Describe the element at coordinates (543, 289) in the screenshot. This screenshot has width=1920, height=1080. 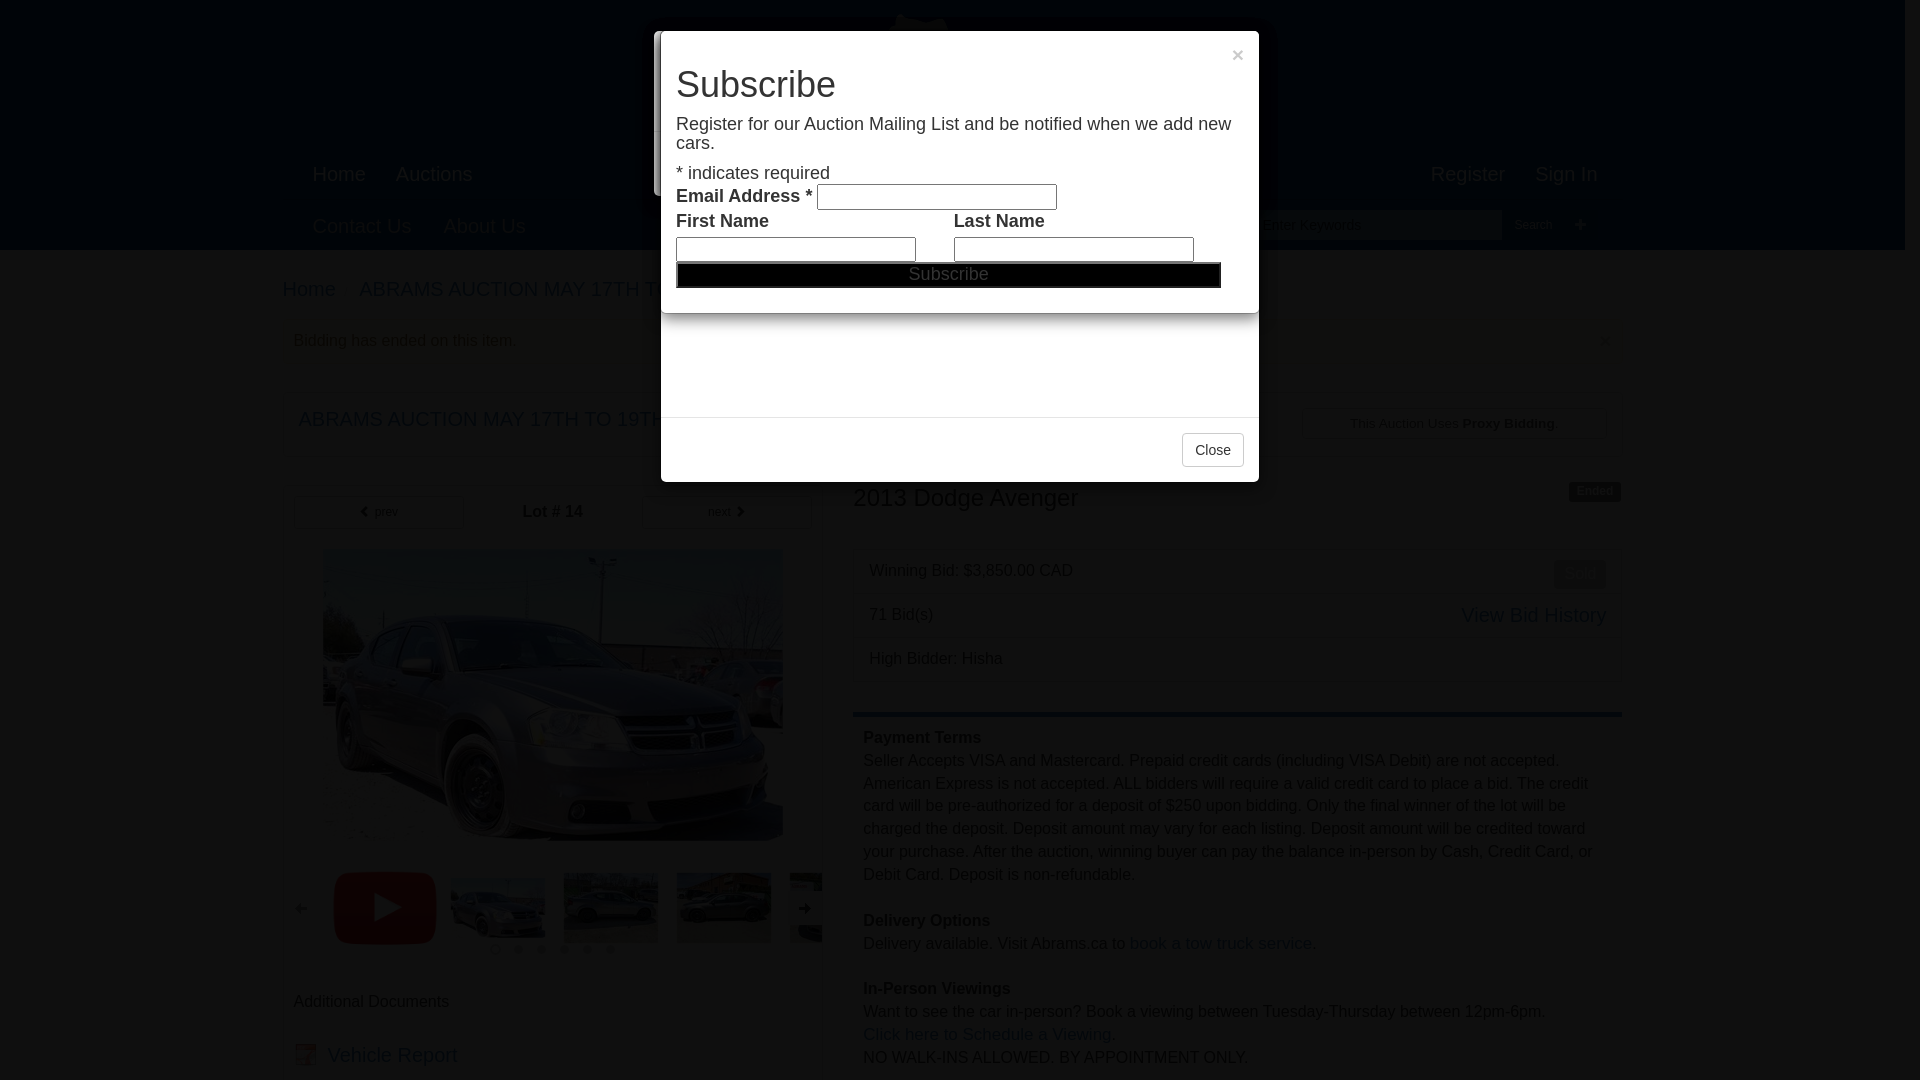
I see `ABRAMS AUCTION MAY 17TH TO 19TH` at that location.